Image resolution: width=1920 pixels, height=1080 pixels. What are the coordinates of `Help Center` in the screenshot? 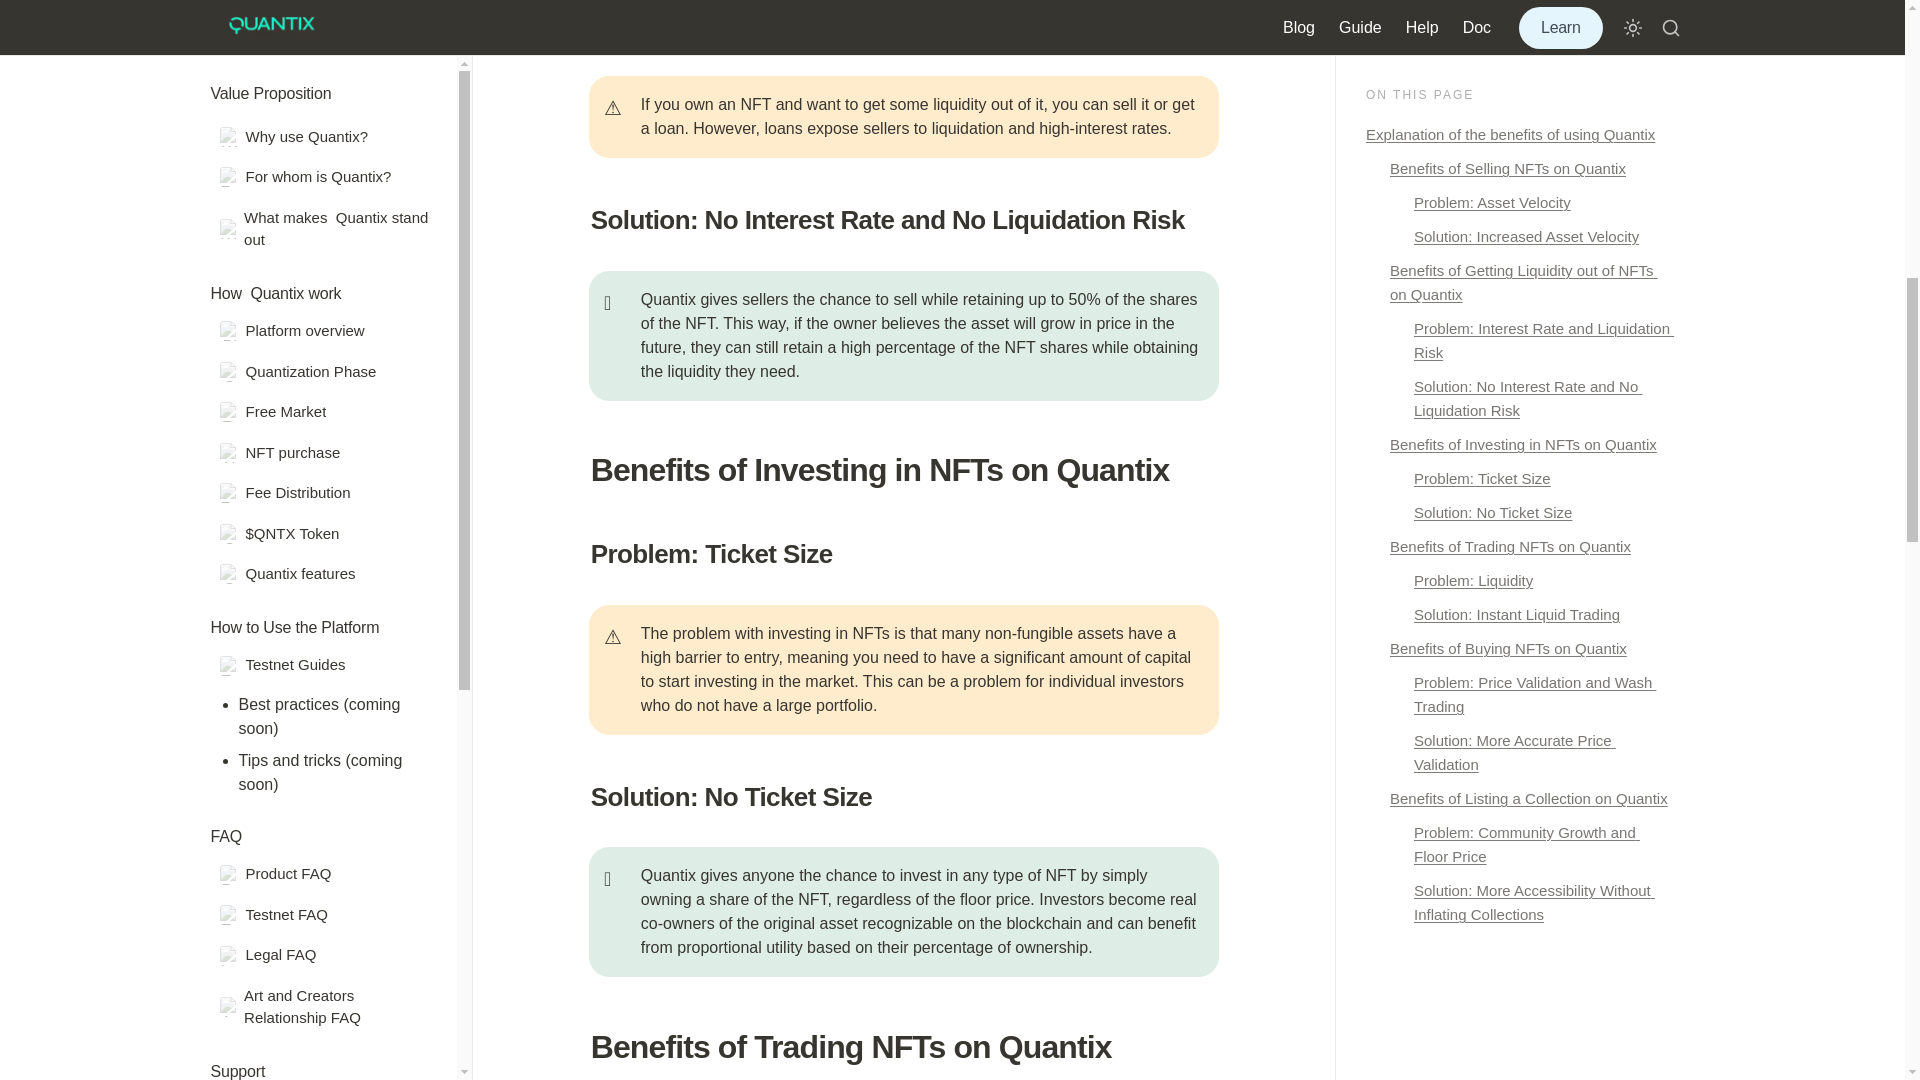 It's located at (325, 28).